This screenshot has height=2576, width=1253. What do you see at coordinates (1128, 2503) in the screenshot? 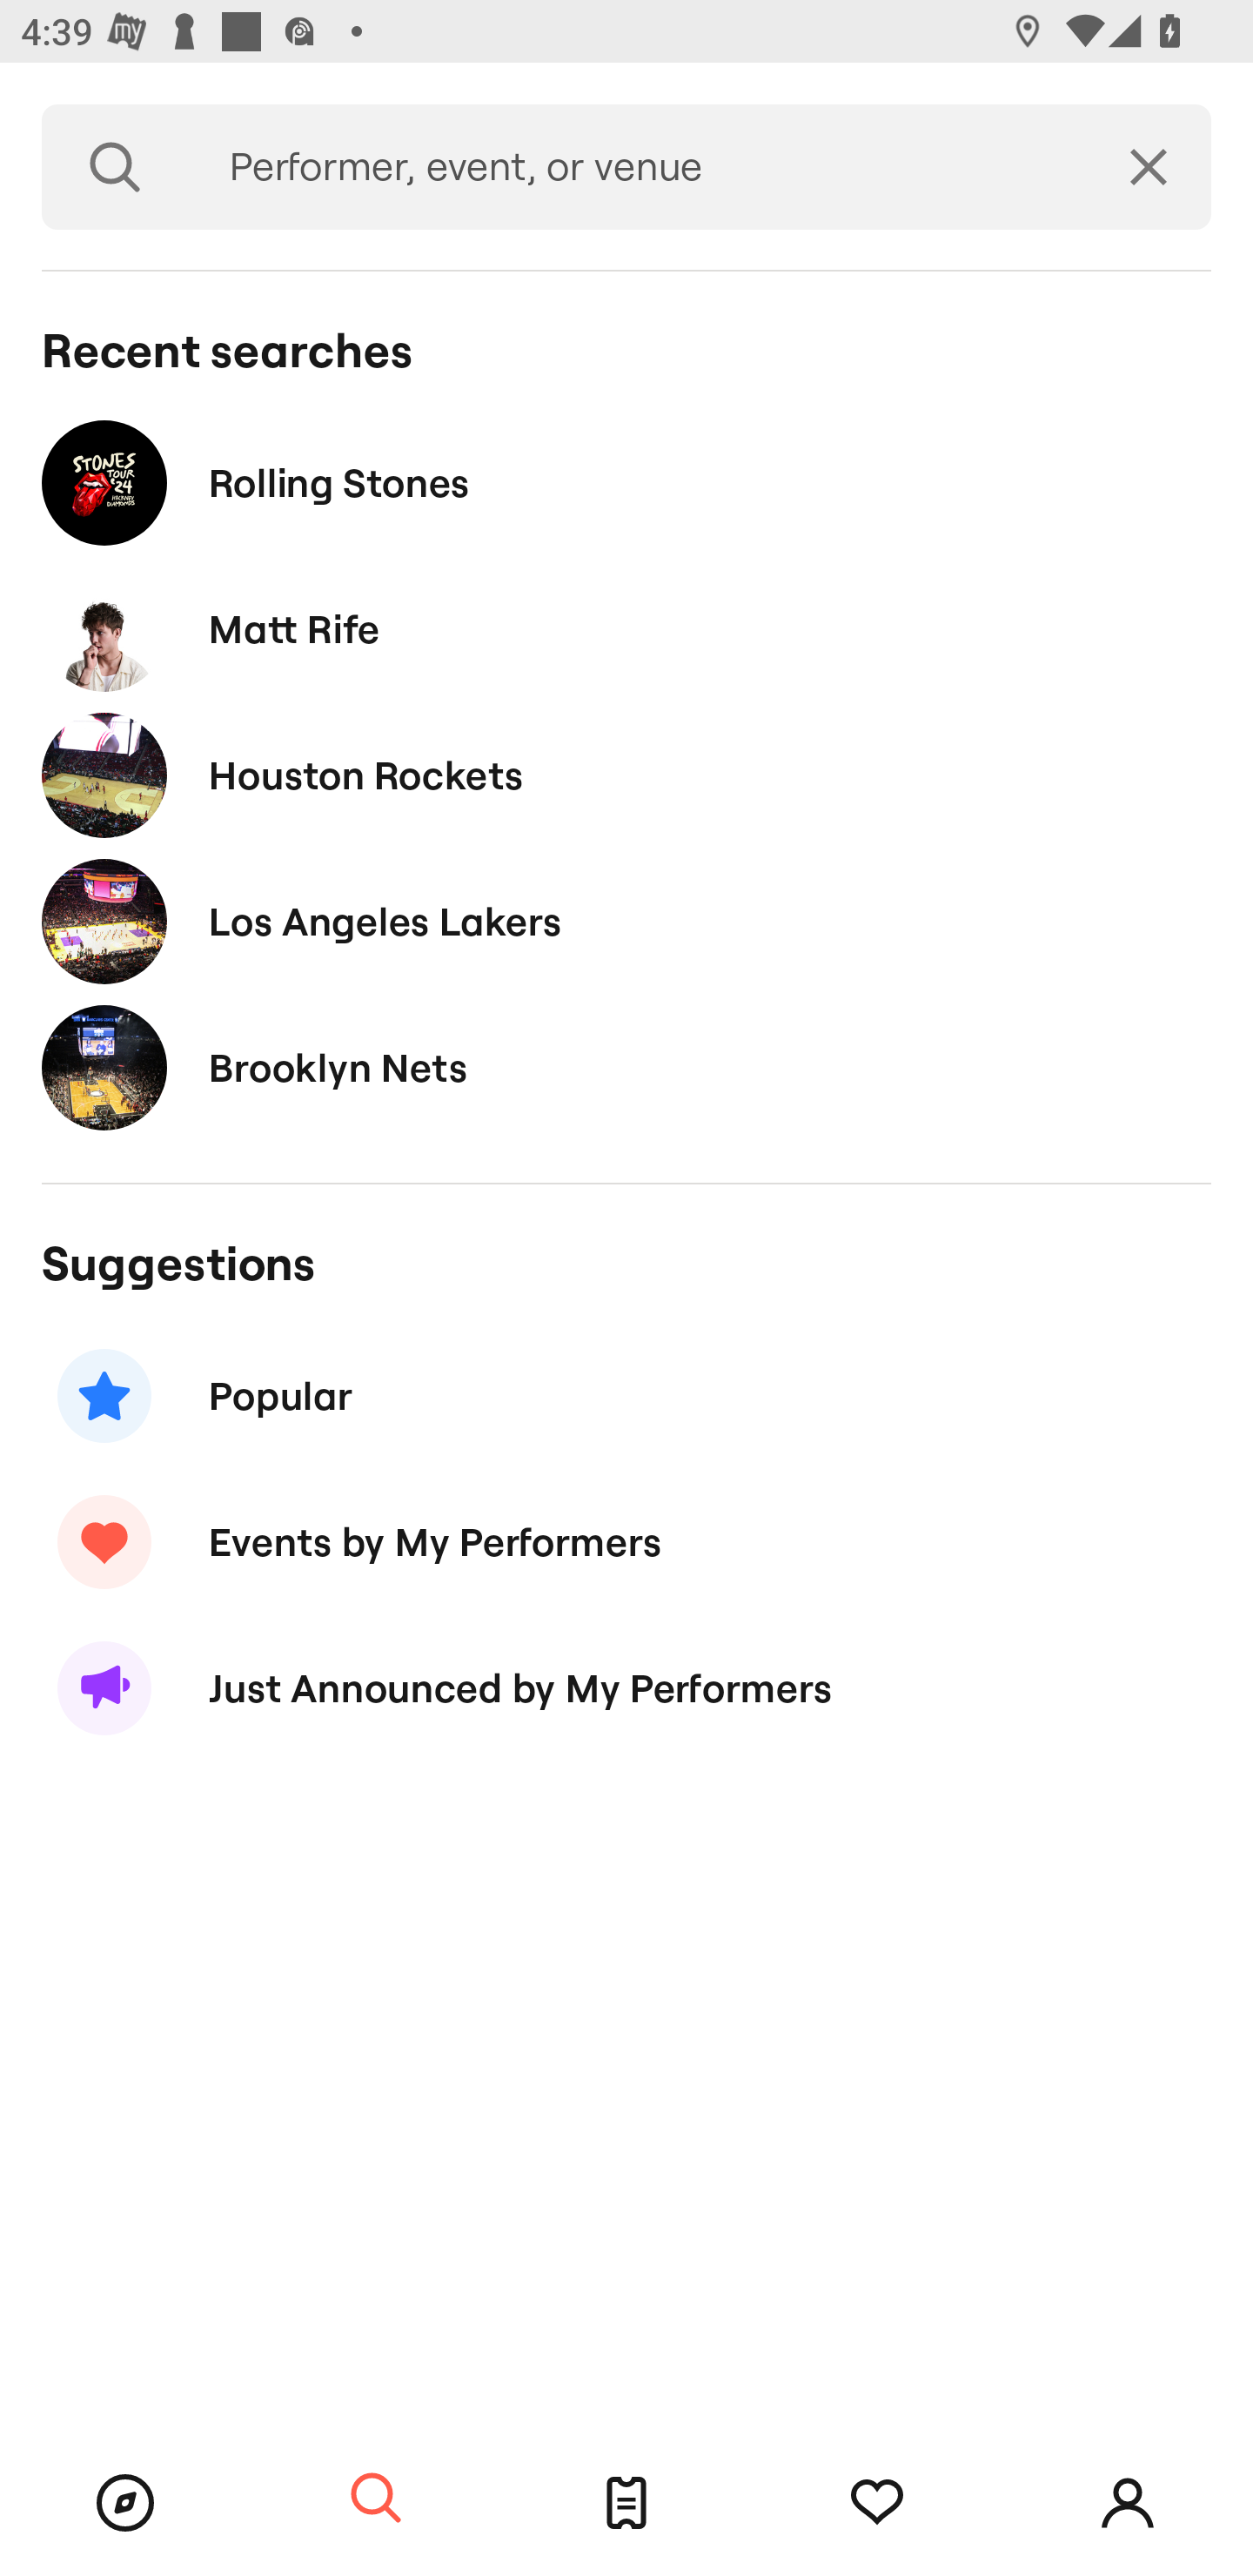
I see `Account` at bounding box center [1128, 2503].